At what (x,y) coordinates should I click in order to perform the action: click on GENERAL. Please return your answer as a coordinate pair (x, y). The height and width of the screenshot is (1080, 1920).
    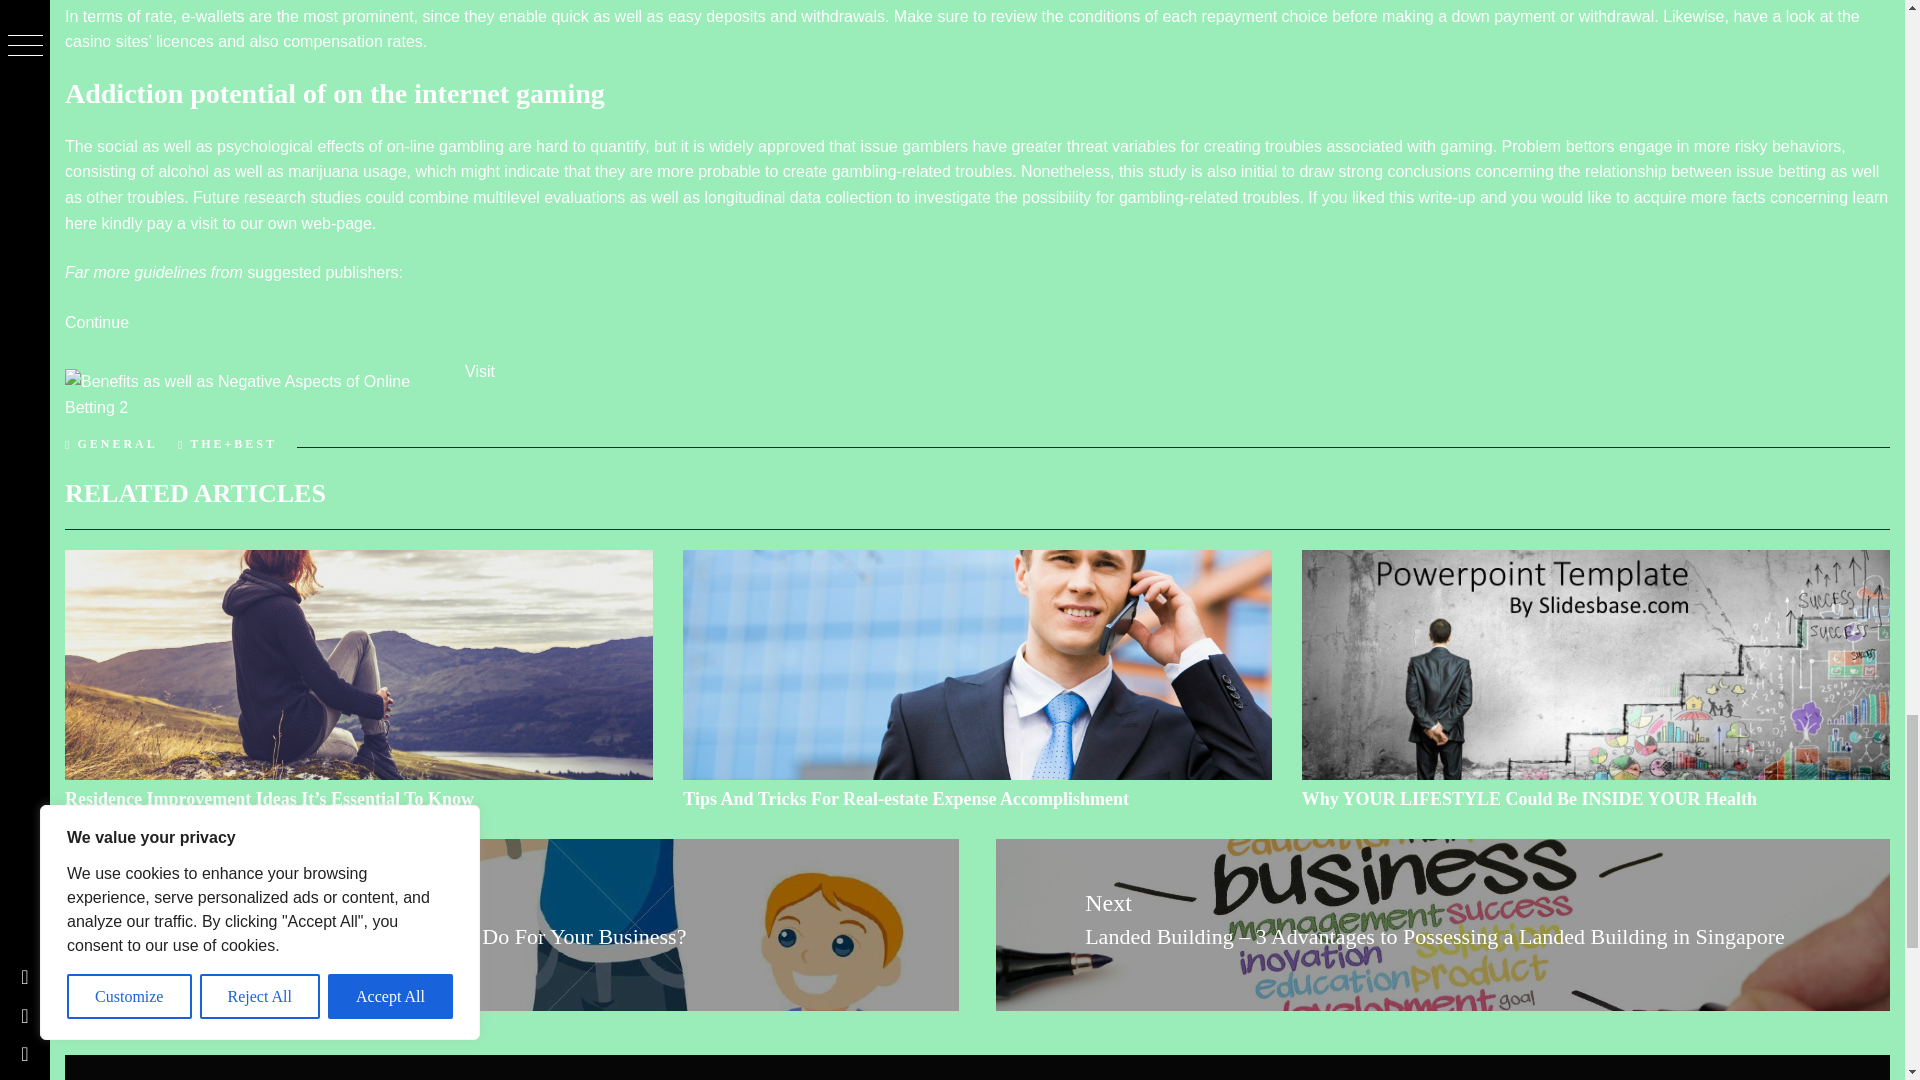
    Looking at the image, I should click on (116, 444).